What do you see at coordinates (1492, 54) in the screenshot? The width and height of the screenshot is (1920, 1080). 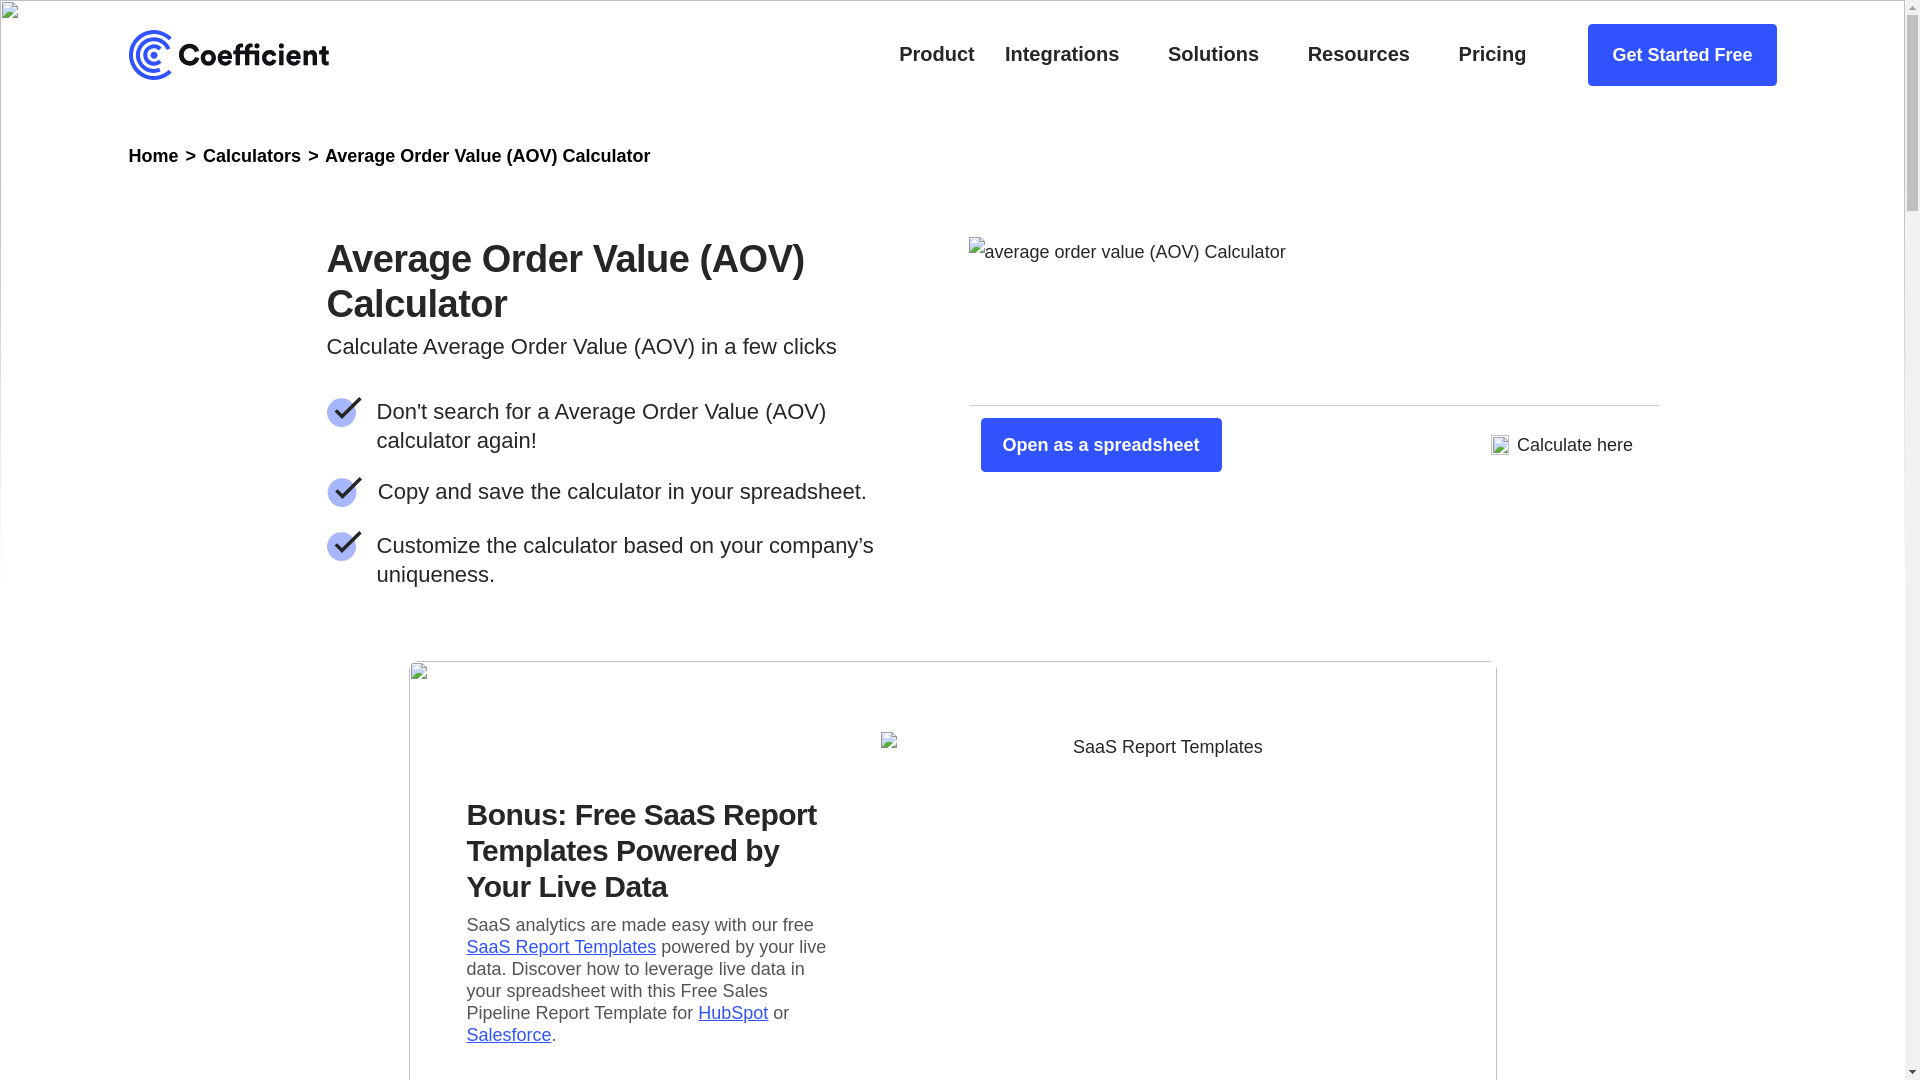 I see `Pricing` at bounding box center [1492, 54].